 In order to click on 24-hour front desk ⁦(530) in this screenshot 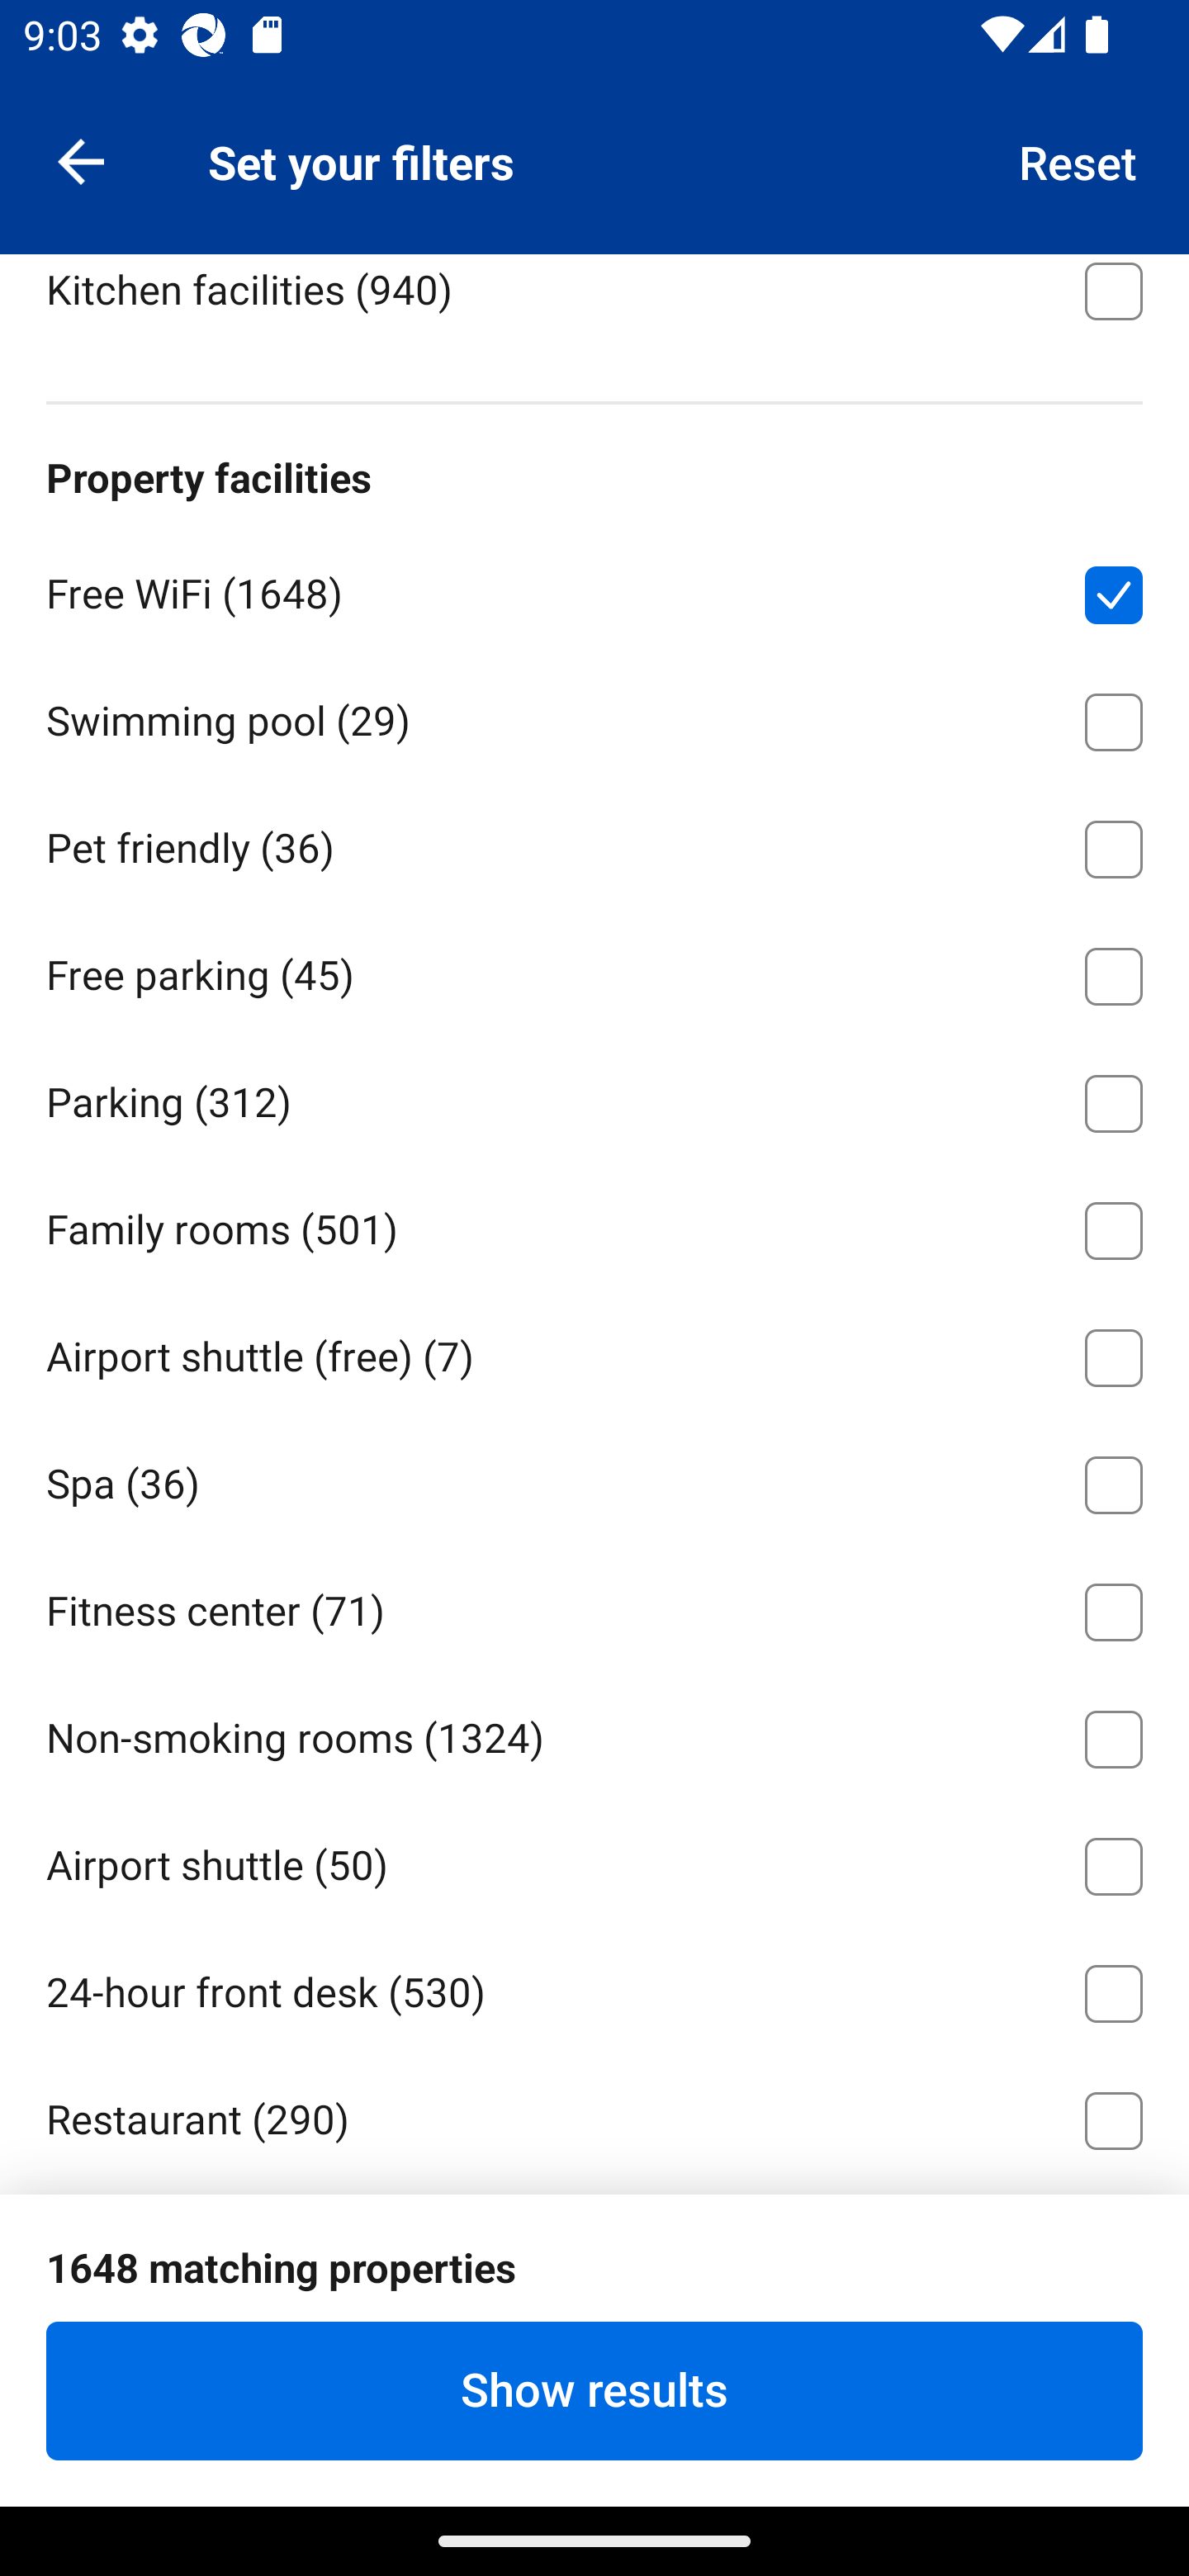, I will do `click(594, 1986)`.